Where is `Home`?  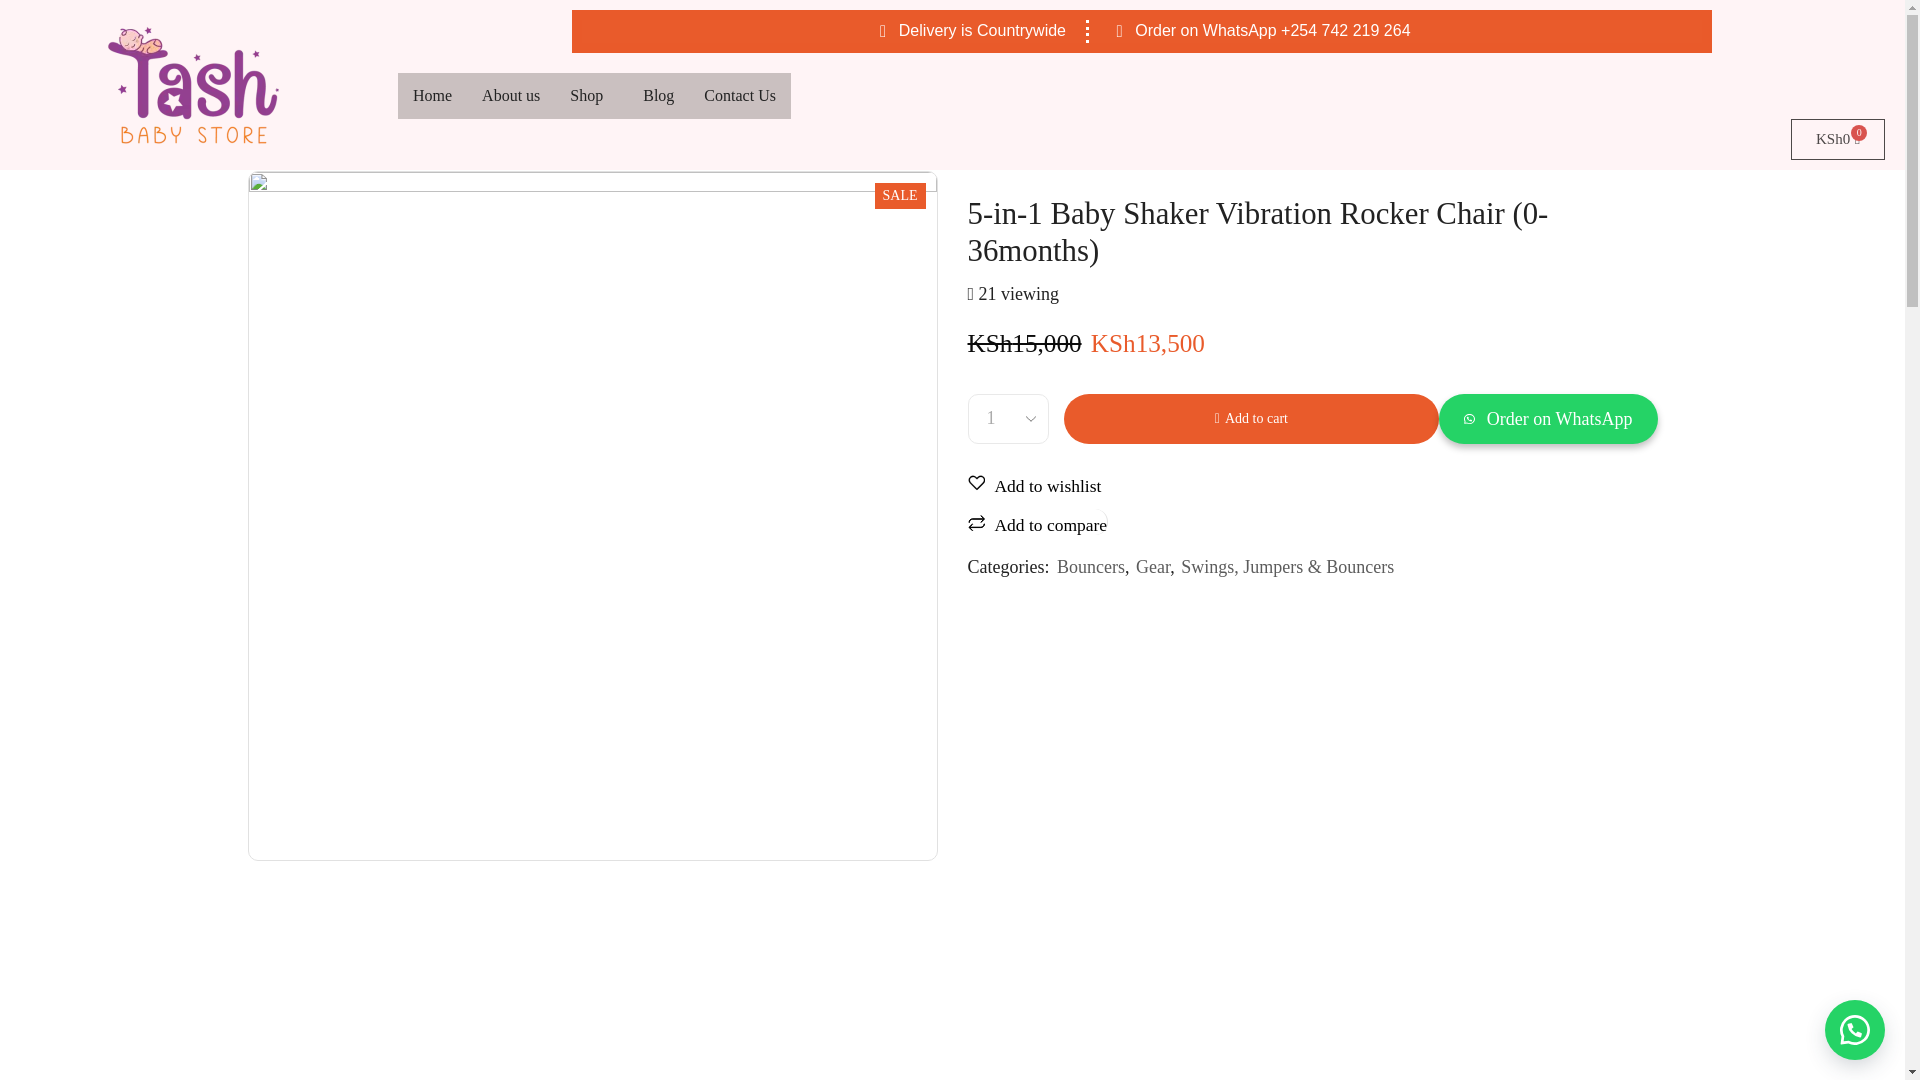
Home is located at coordinates (432, 96).